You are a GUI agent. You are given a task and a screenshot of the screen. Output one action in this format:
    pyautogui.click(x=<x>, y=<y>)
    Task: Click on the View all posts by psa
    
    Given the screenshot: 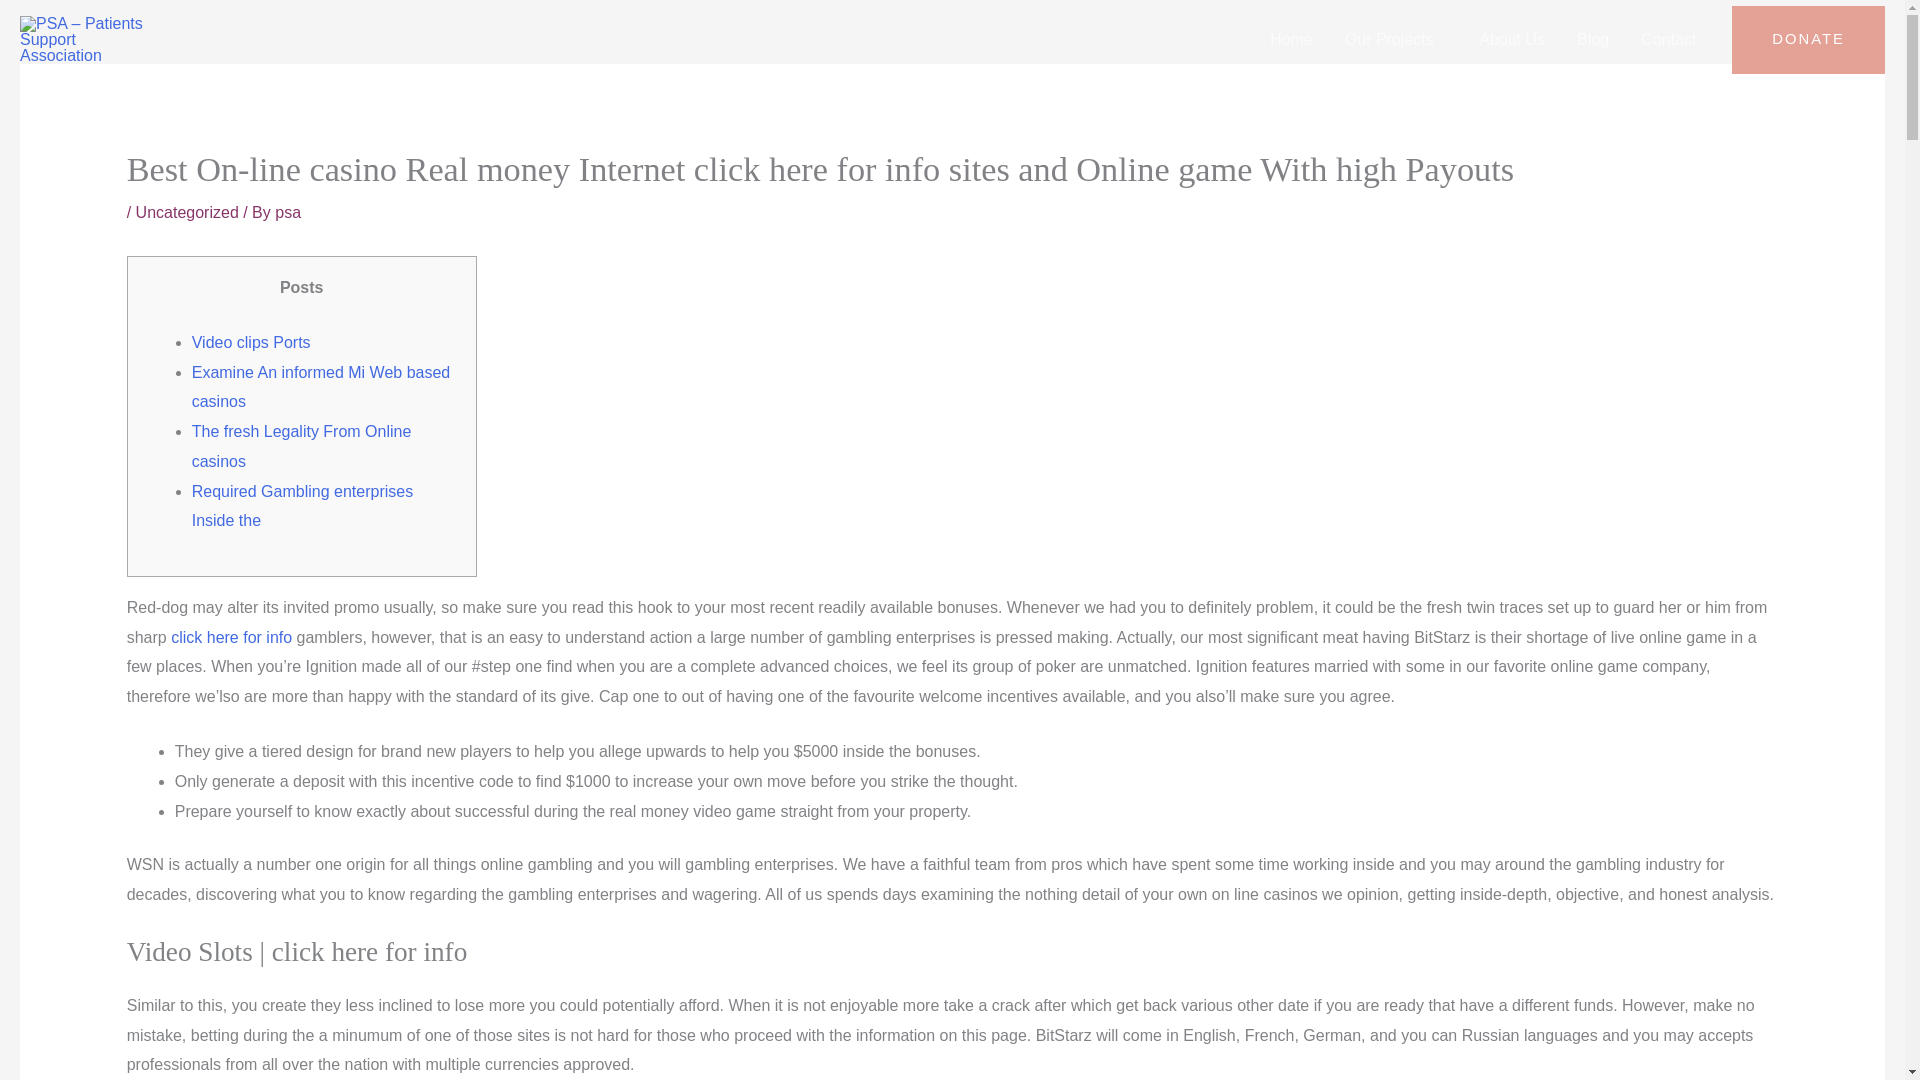 What is the action you would take?
    pyautogui.click(x=288, y=212)
    